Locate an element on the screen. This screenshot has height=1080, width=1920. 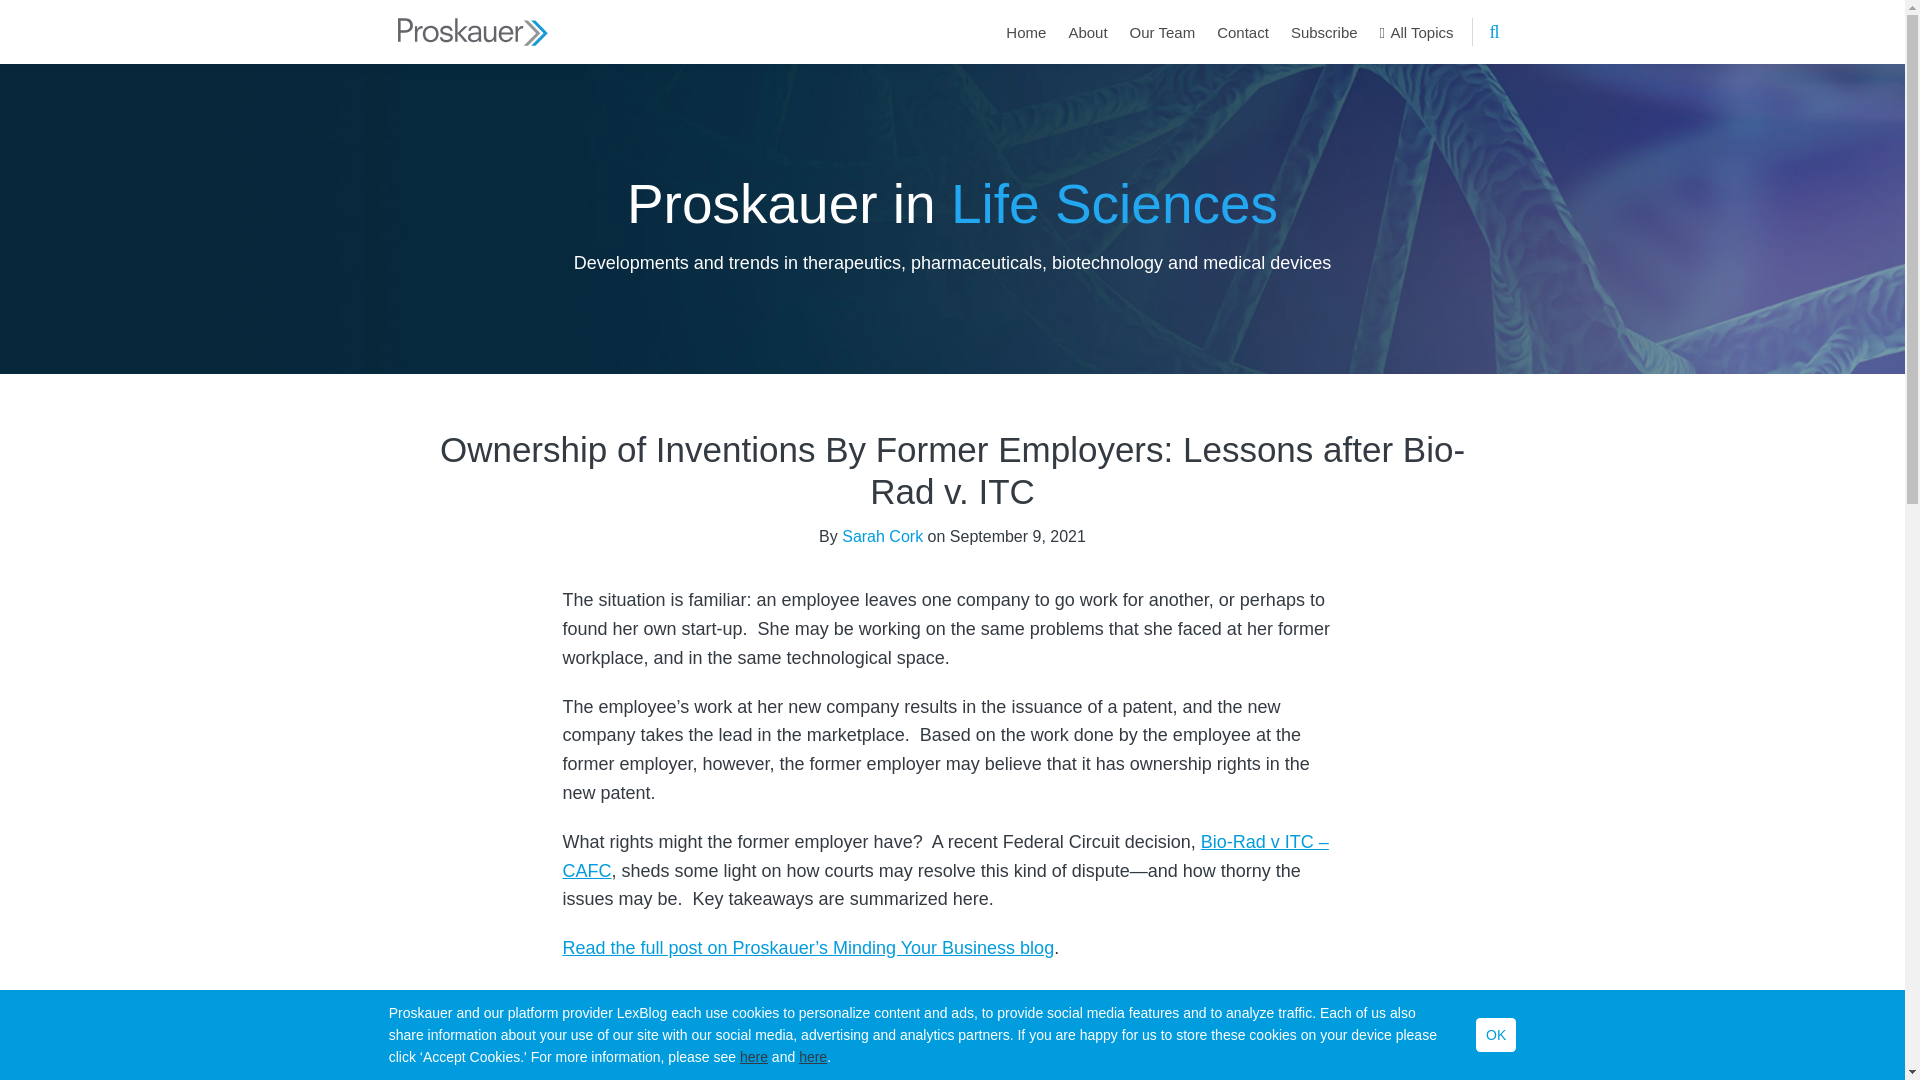
UNITED STATES INTERNATIONAL TRADE COMMISSION is located at coordinates (929, 1076).